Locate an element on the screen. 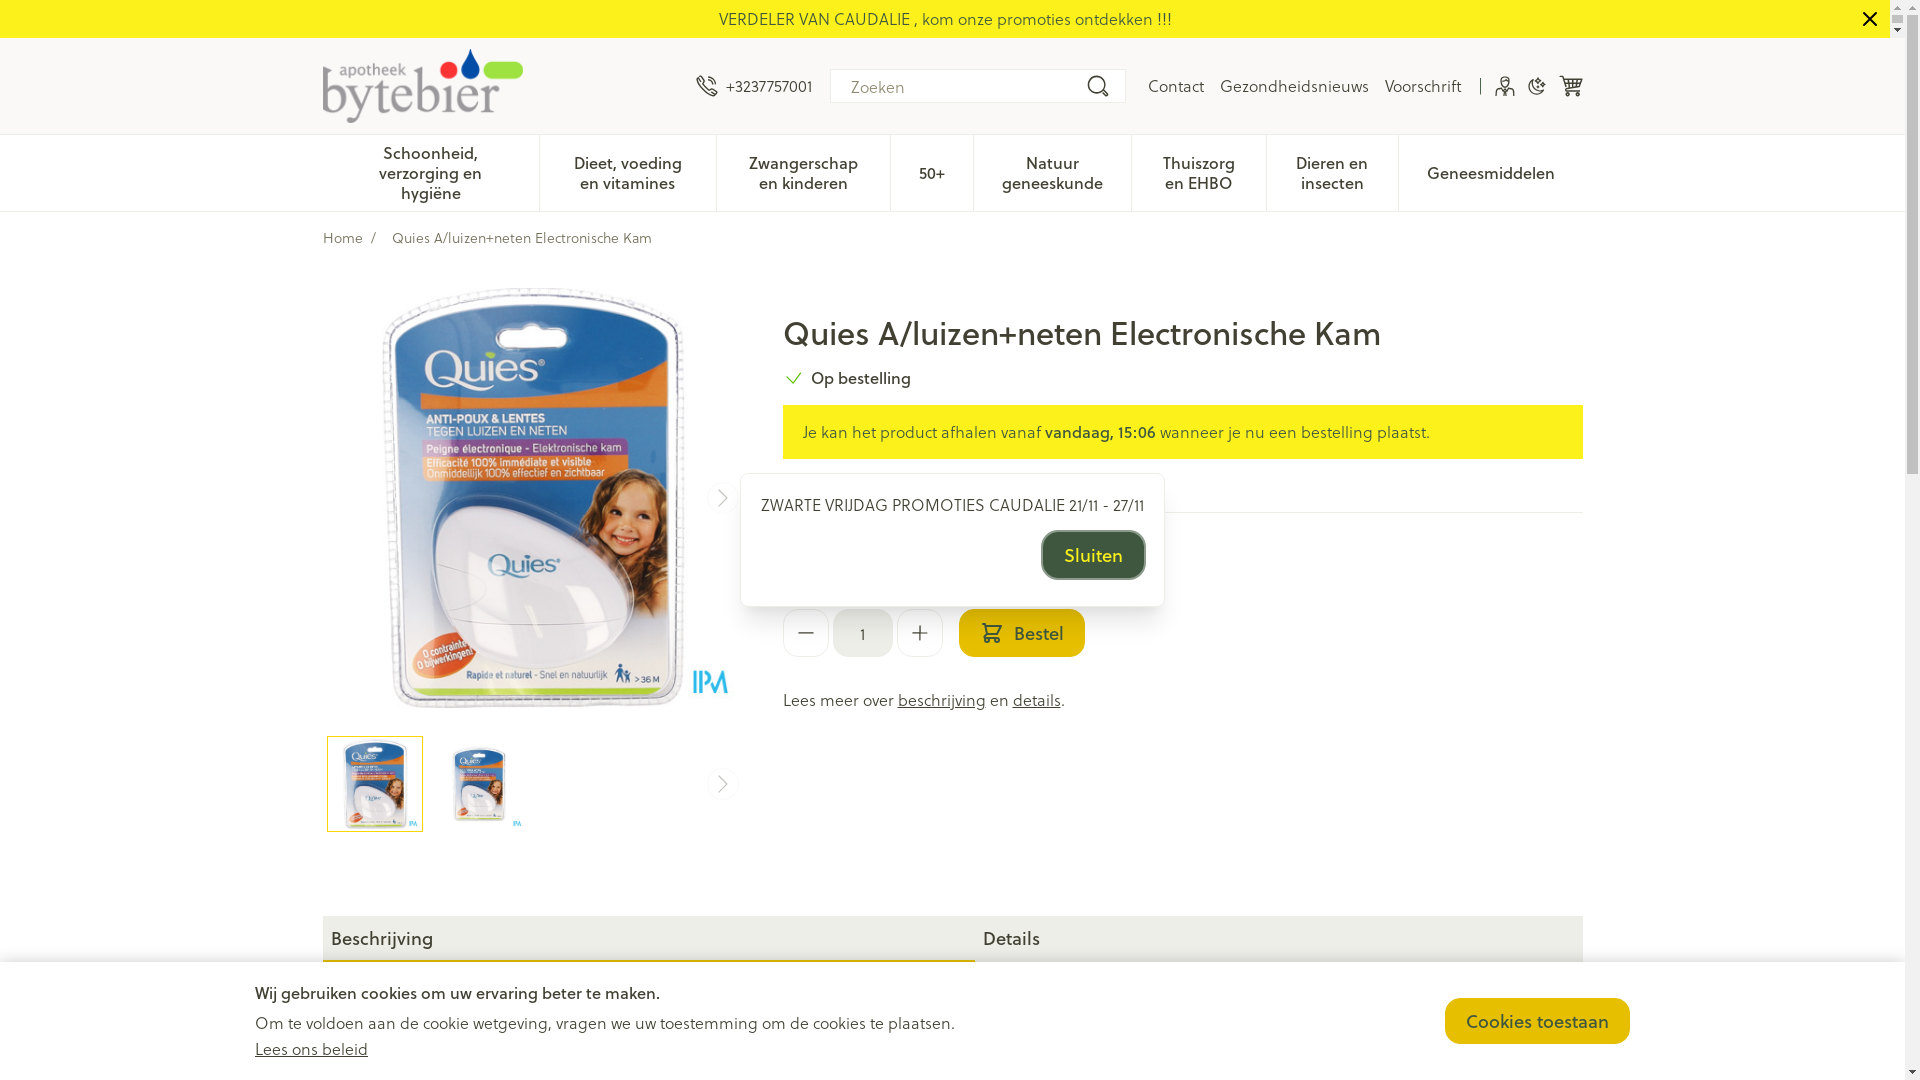 The image size is (1920, 1080). Geneesmiddelen is located at coordinates (1491, 171).